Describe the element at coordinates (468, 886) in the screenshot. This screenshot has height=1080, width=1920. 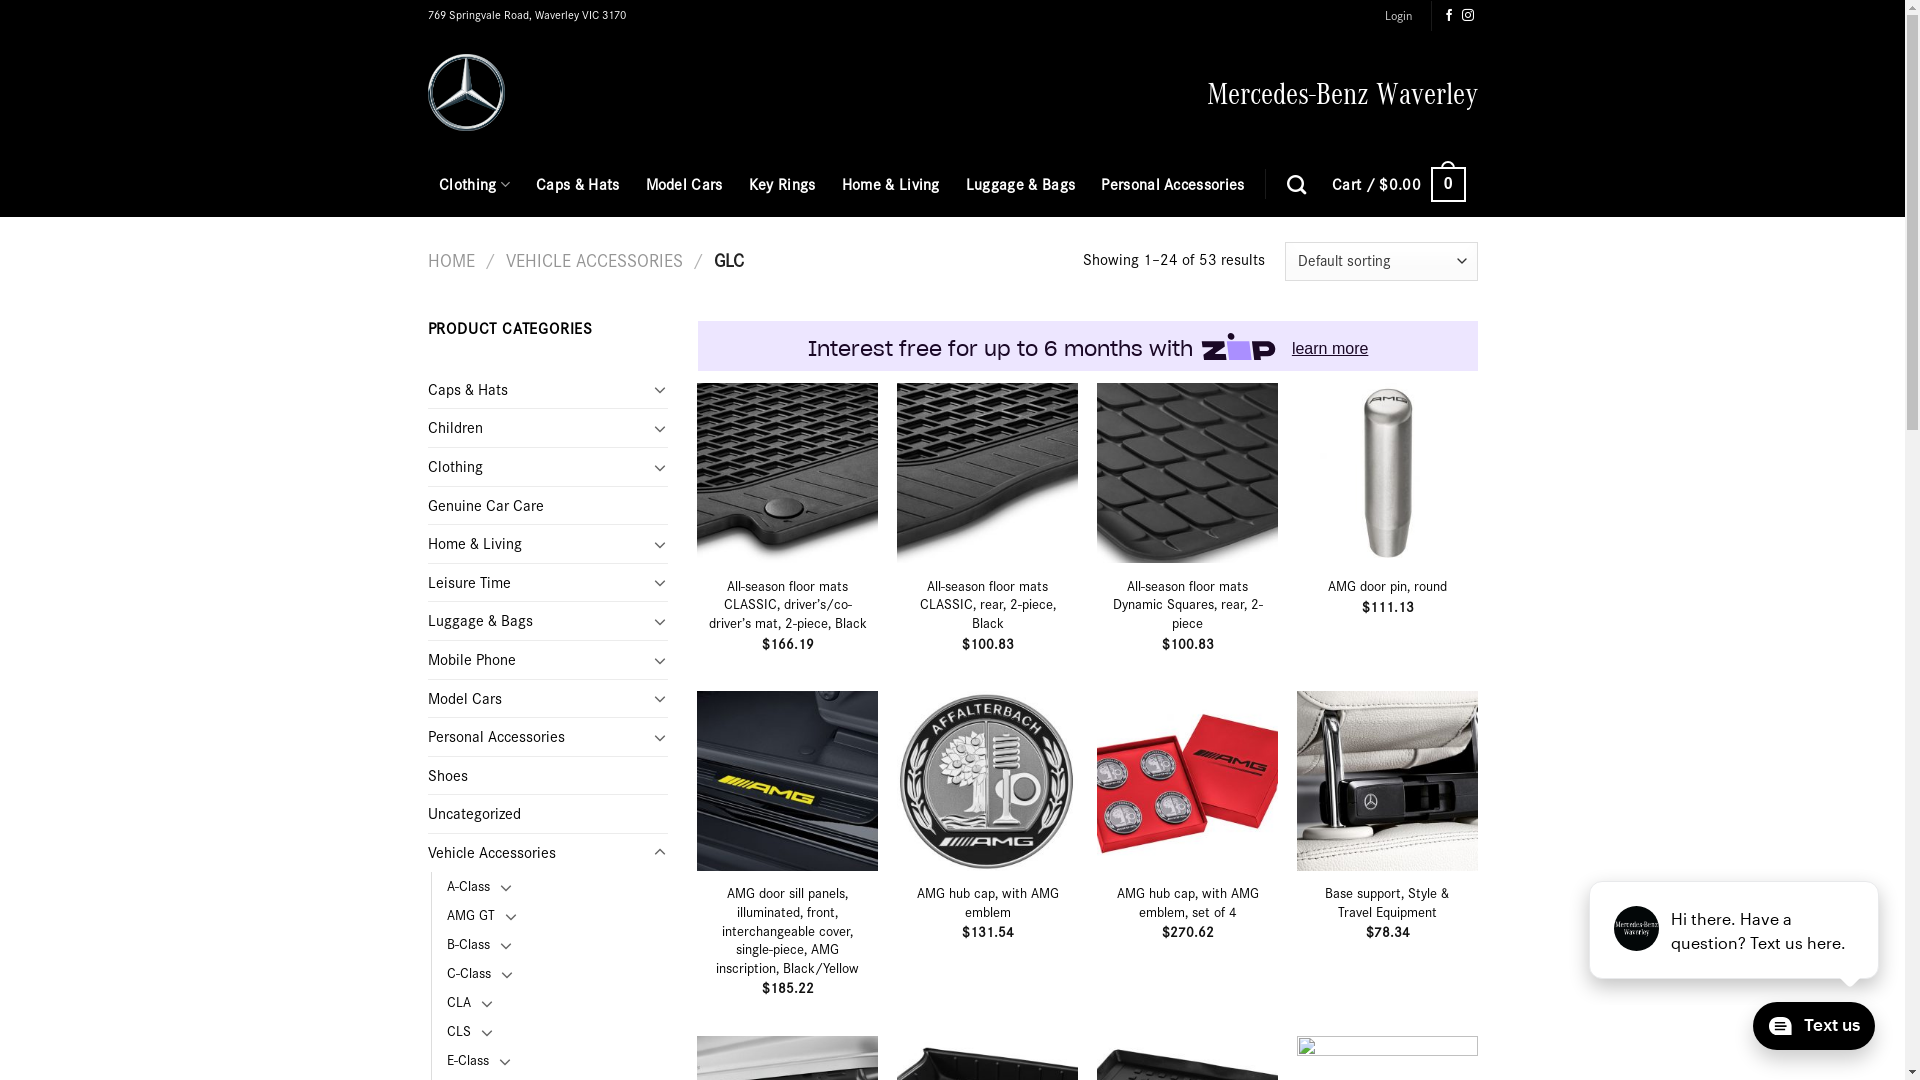
I see `A-Class` at that location.